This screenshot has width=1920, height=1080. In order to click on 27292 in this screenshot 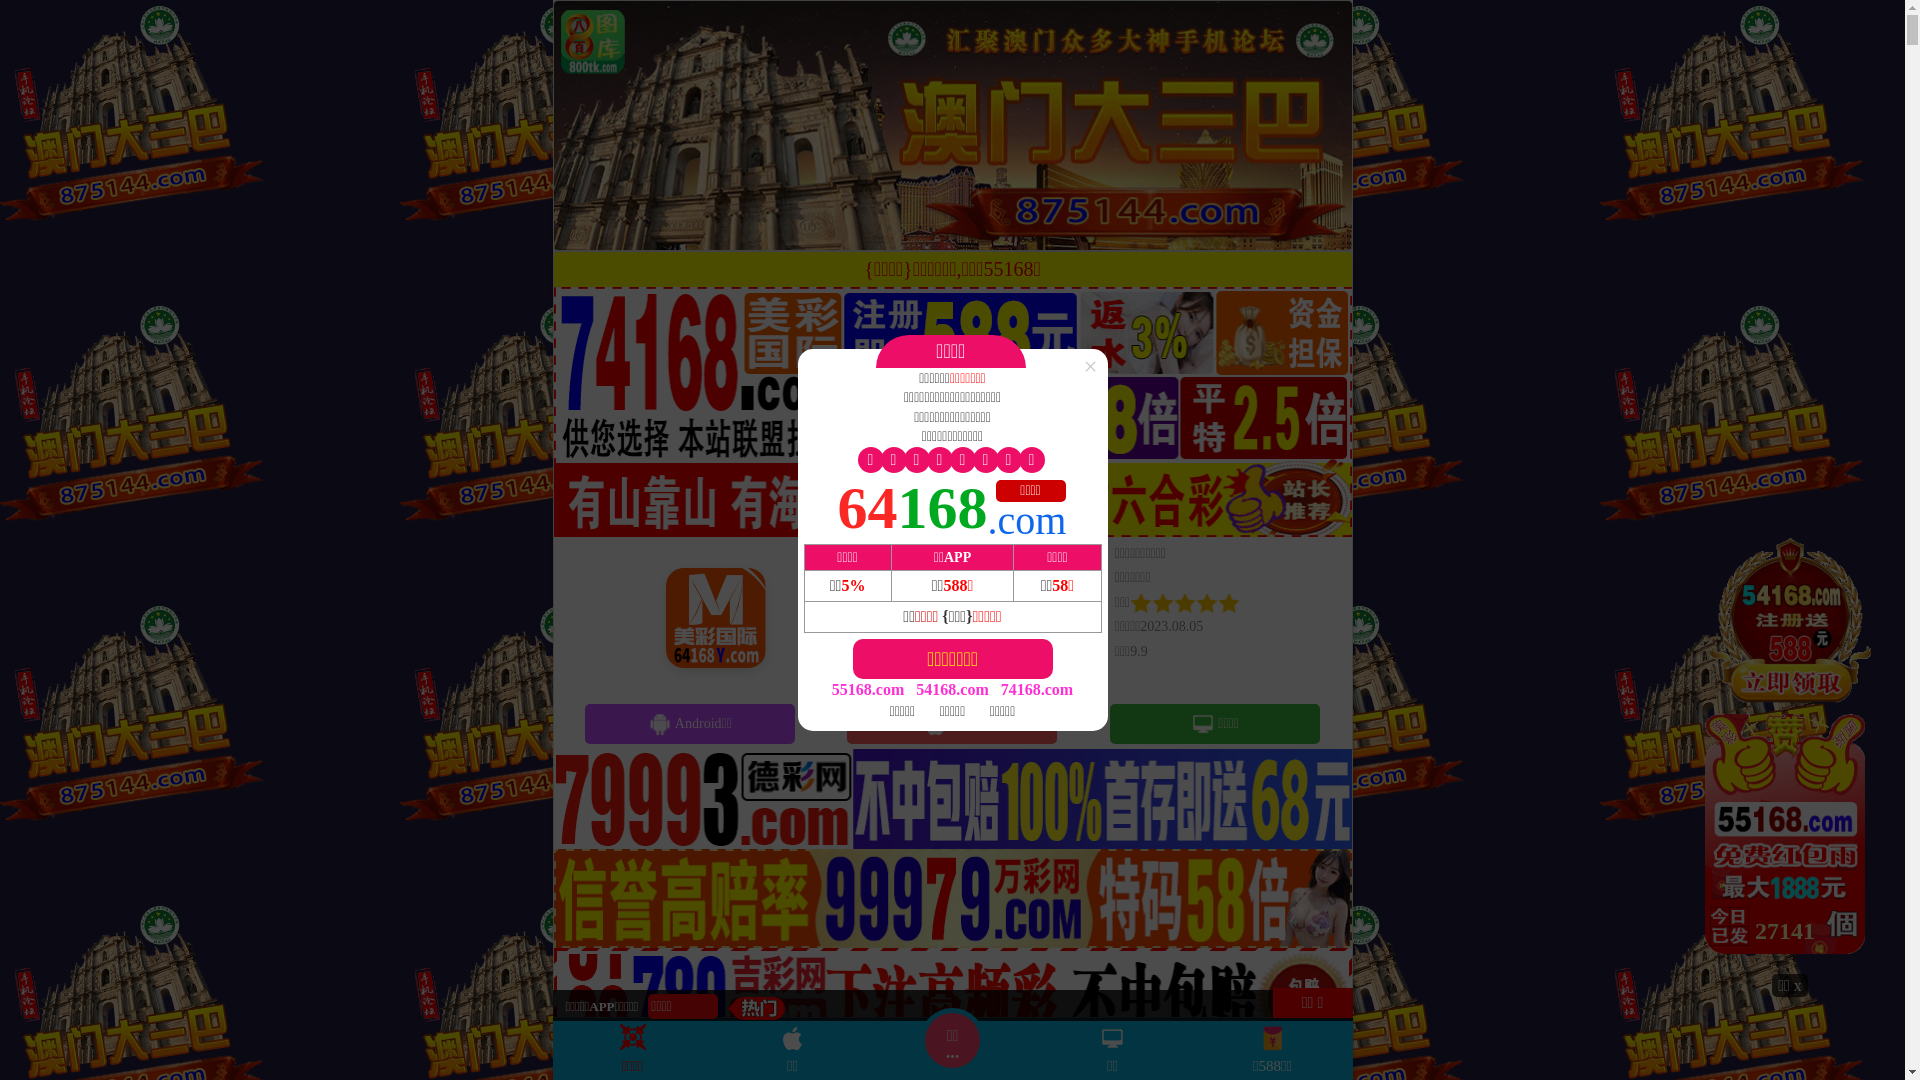, I will do `click(1790, 753)`.